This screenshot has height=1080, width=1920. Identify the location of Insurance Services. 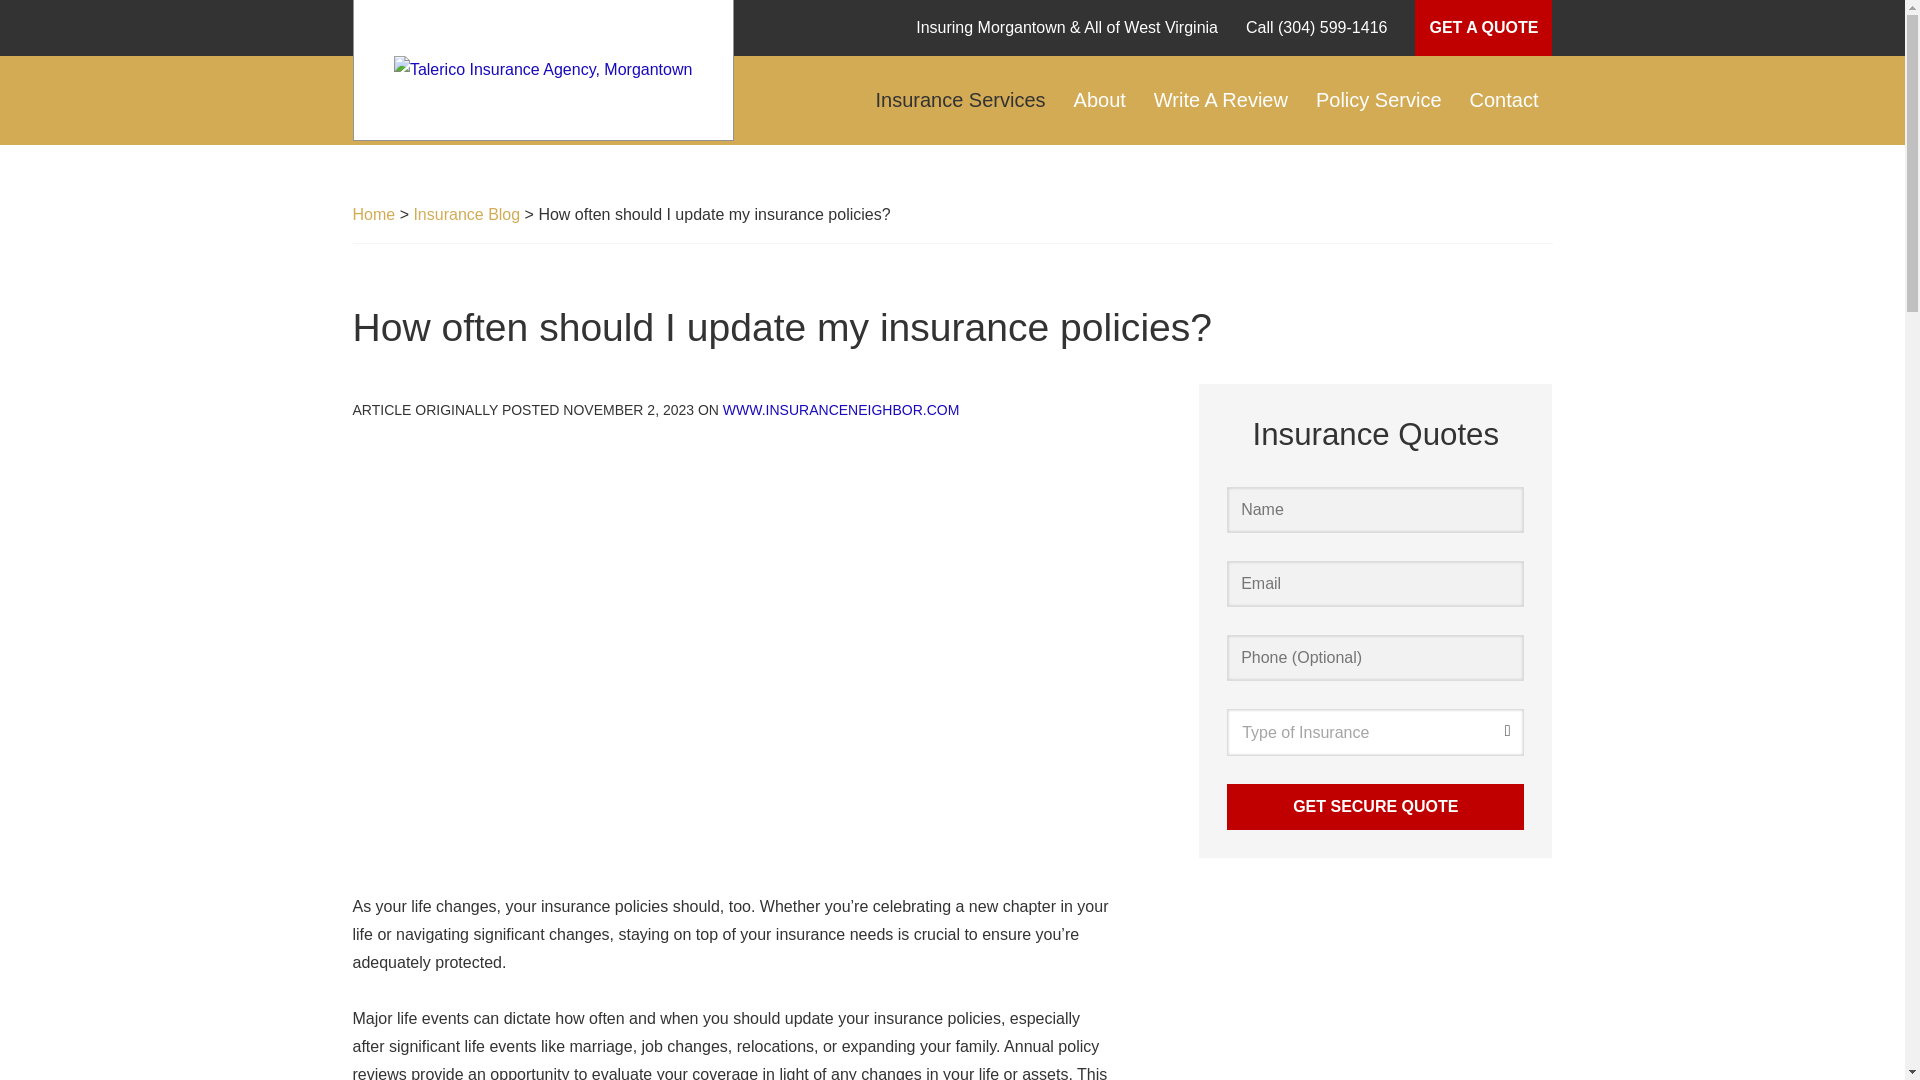
(960, 100).